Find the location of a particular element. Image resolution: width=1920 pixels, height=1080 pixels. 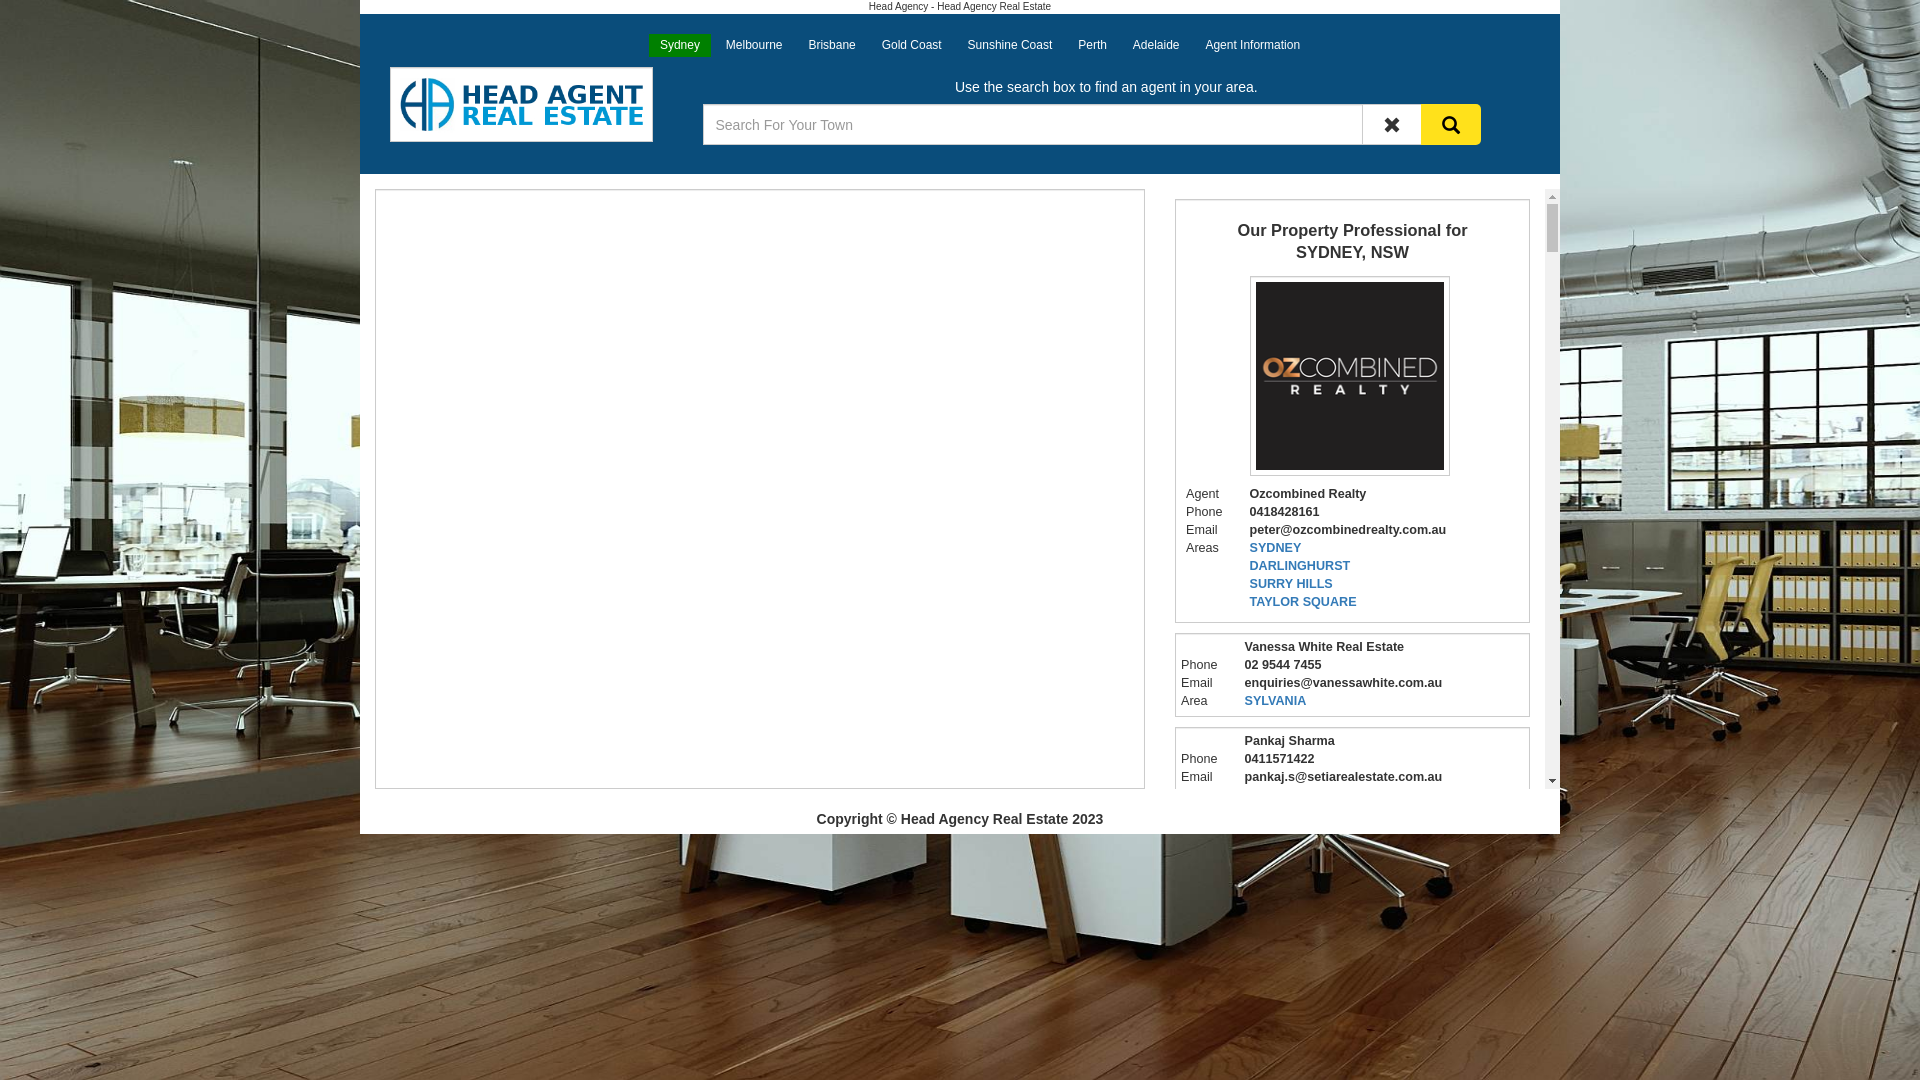

Agent Information is located at coordinates (1252, 45).